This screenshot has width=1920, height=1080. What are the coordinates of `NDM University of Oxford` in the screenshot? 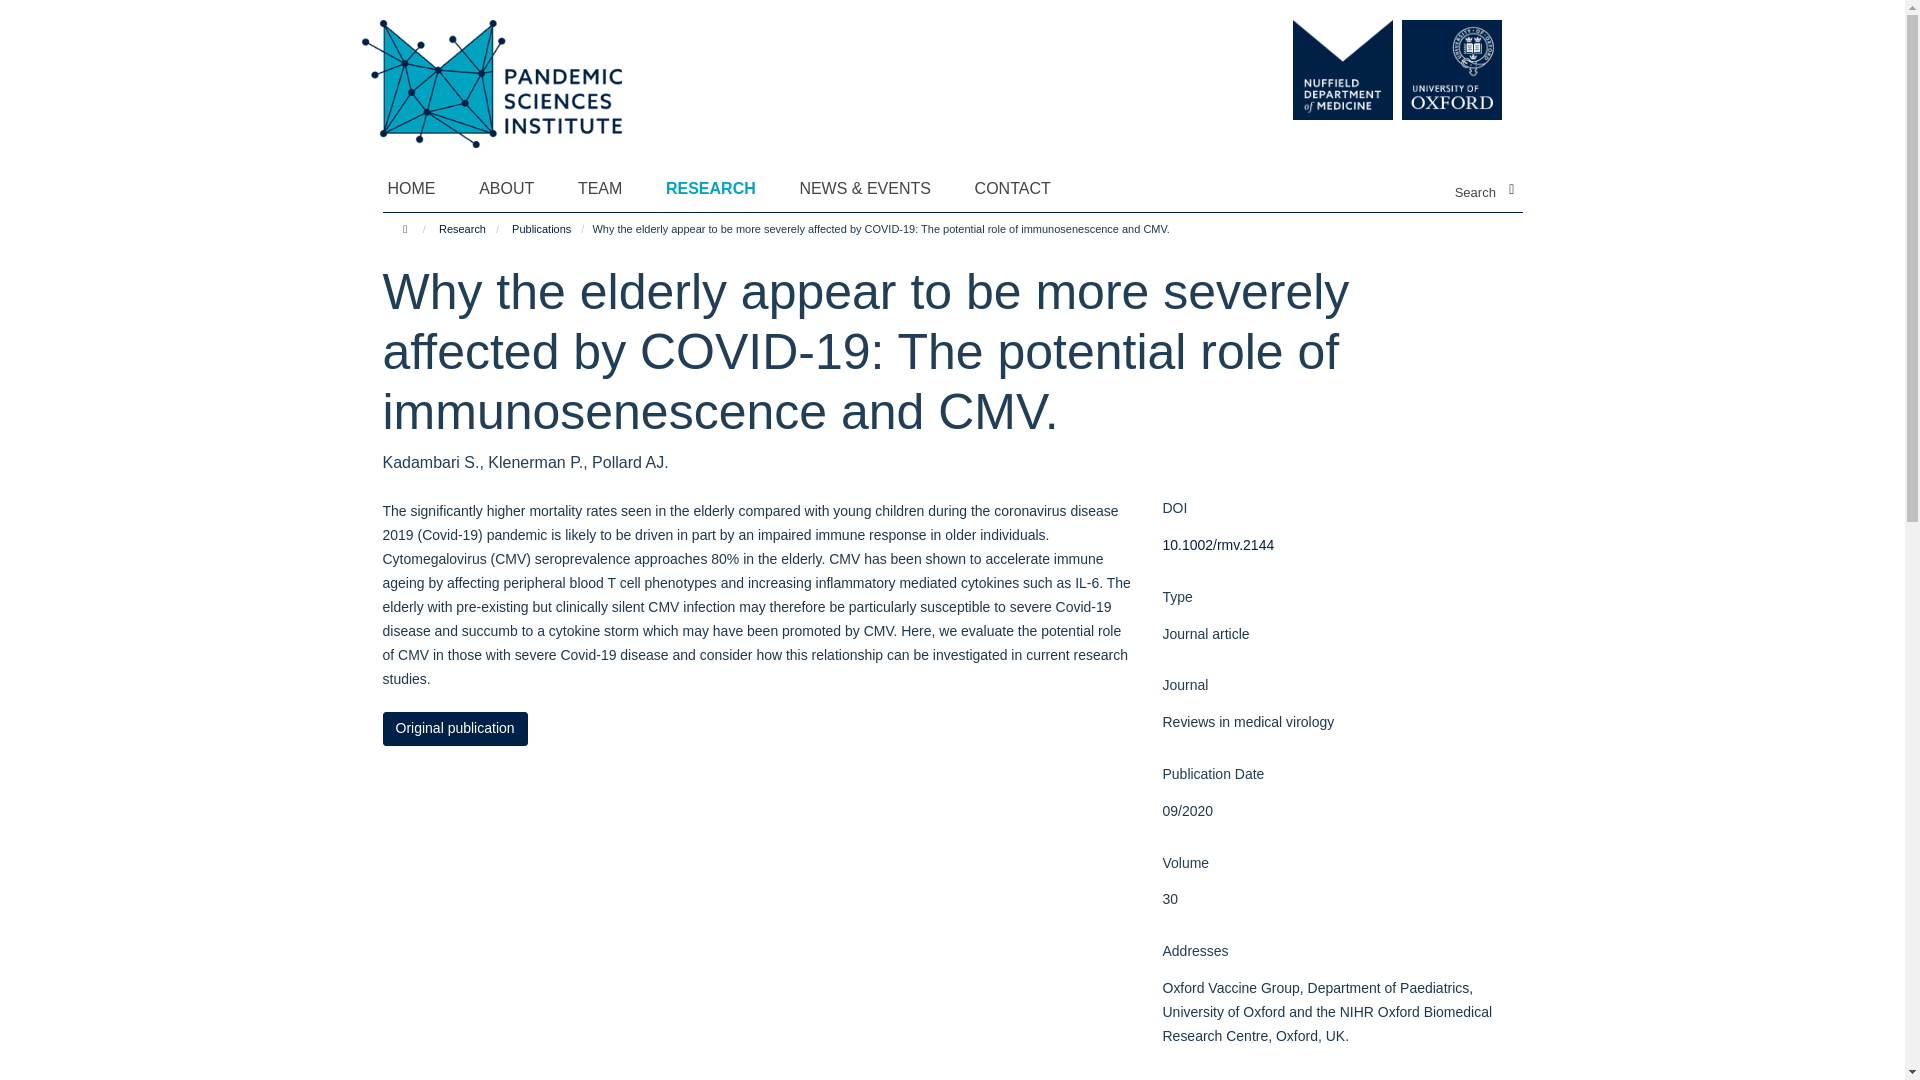 It's located at (1418, 70).